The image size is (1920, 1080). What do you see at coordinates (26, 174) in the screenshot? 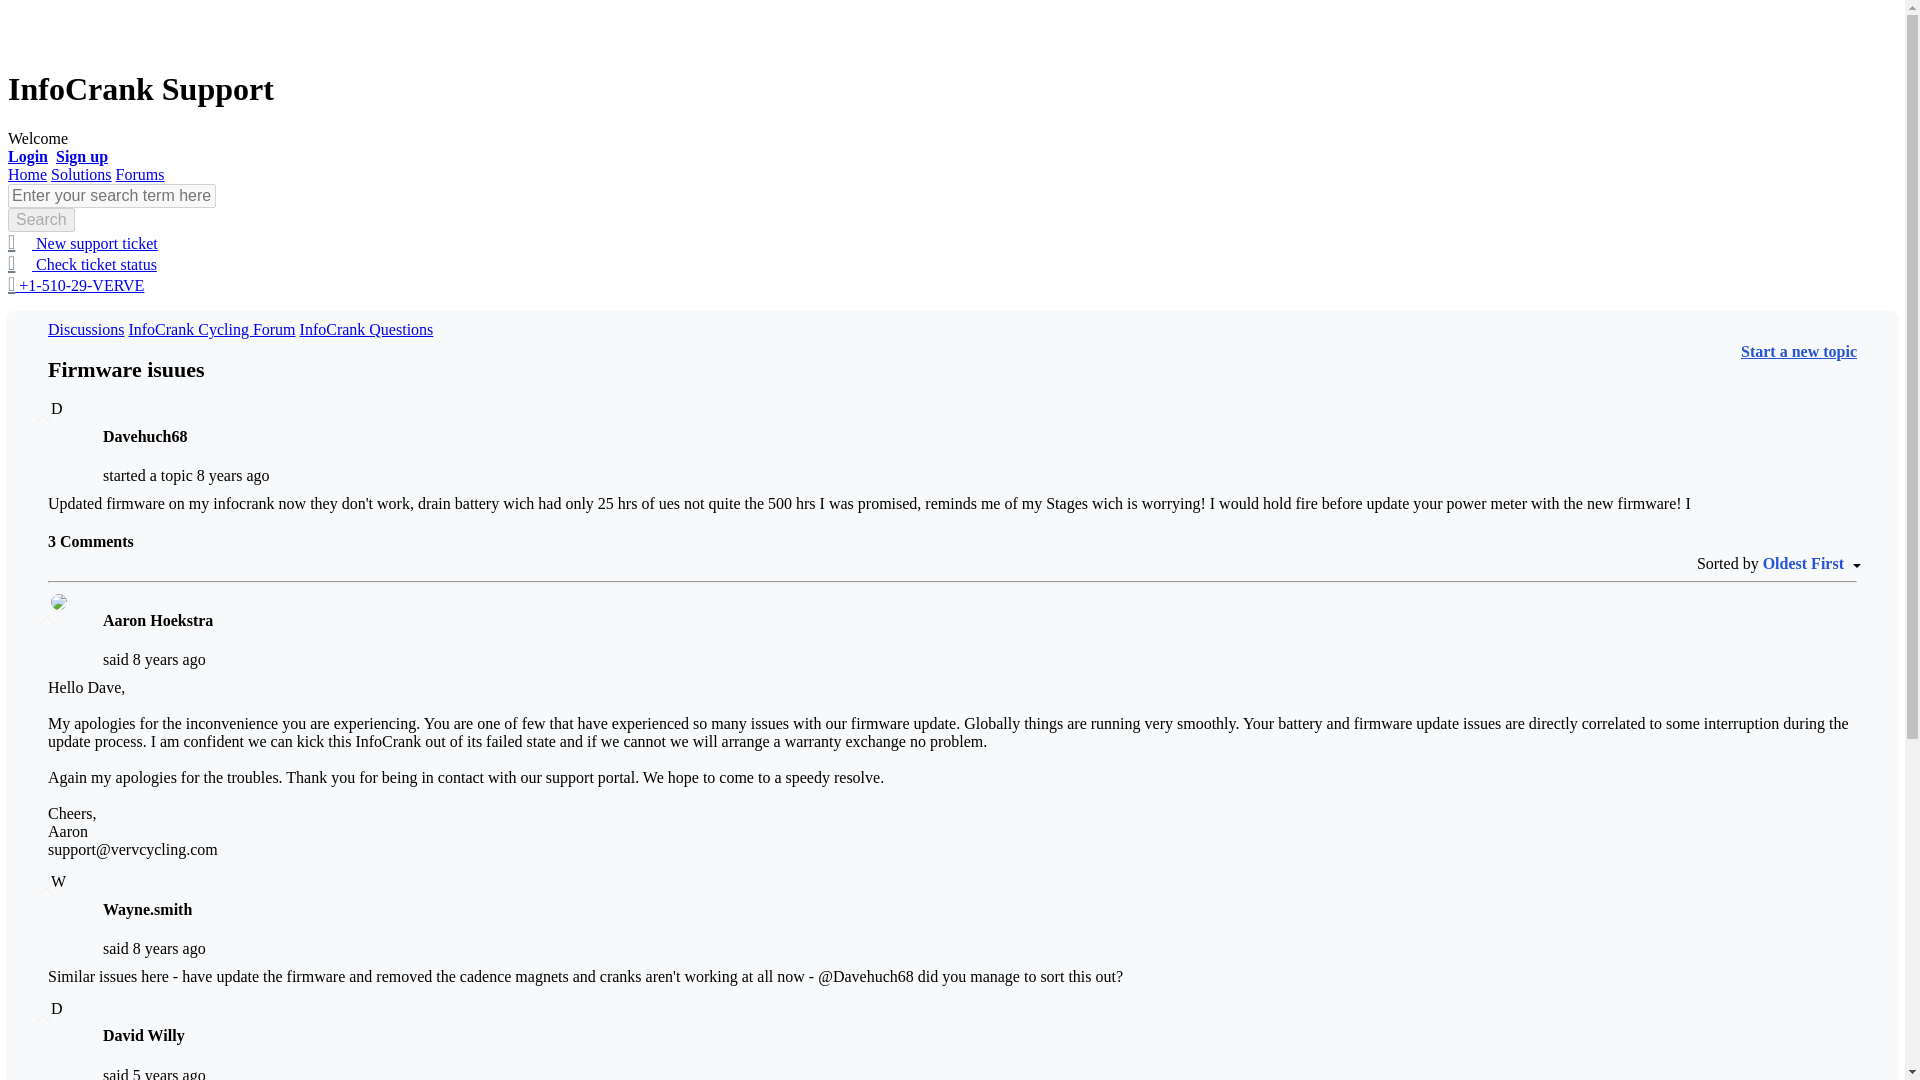
I see `Home` at bounding box center [26, 174].